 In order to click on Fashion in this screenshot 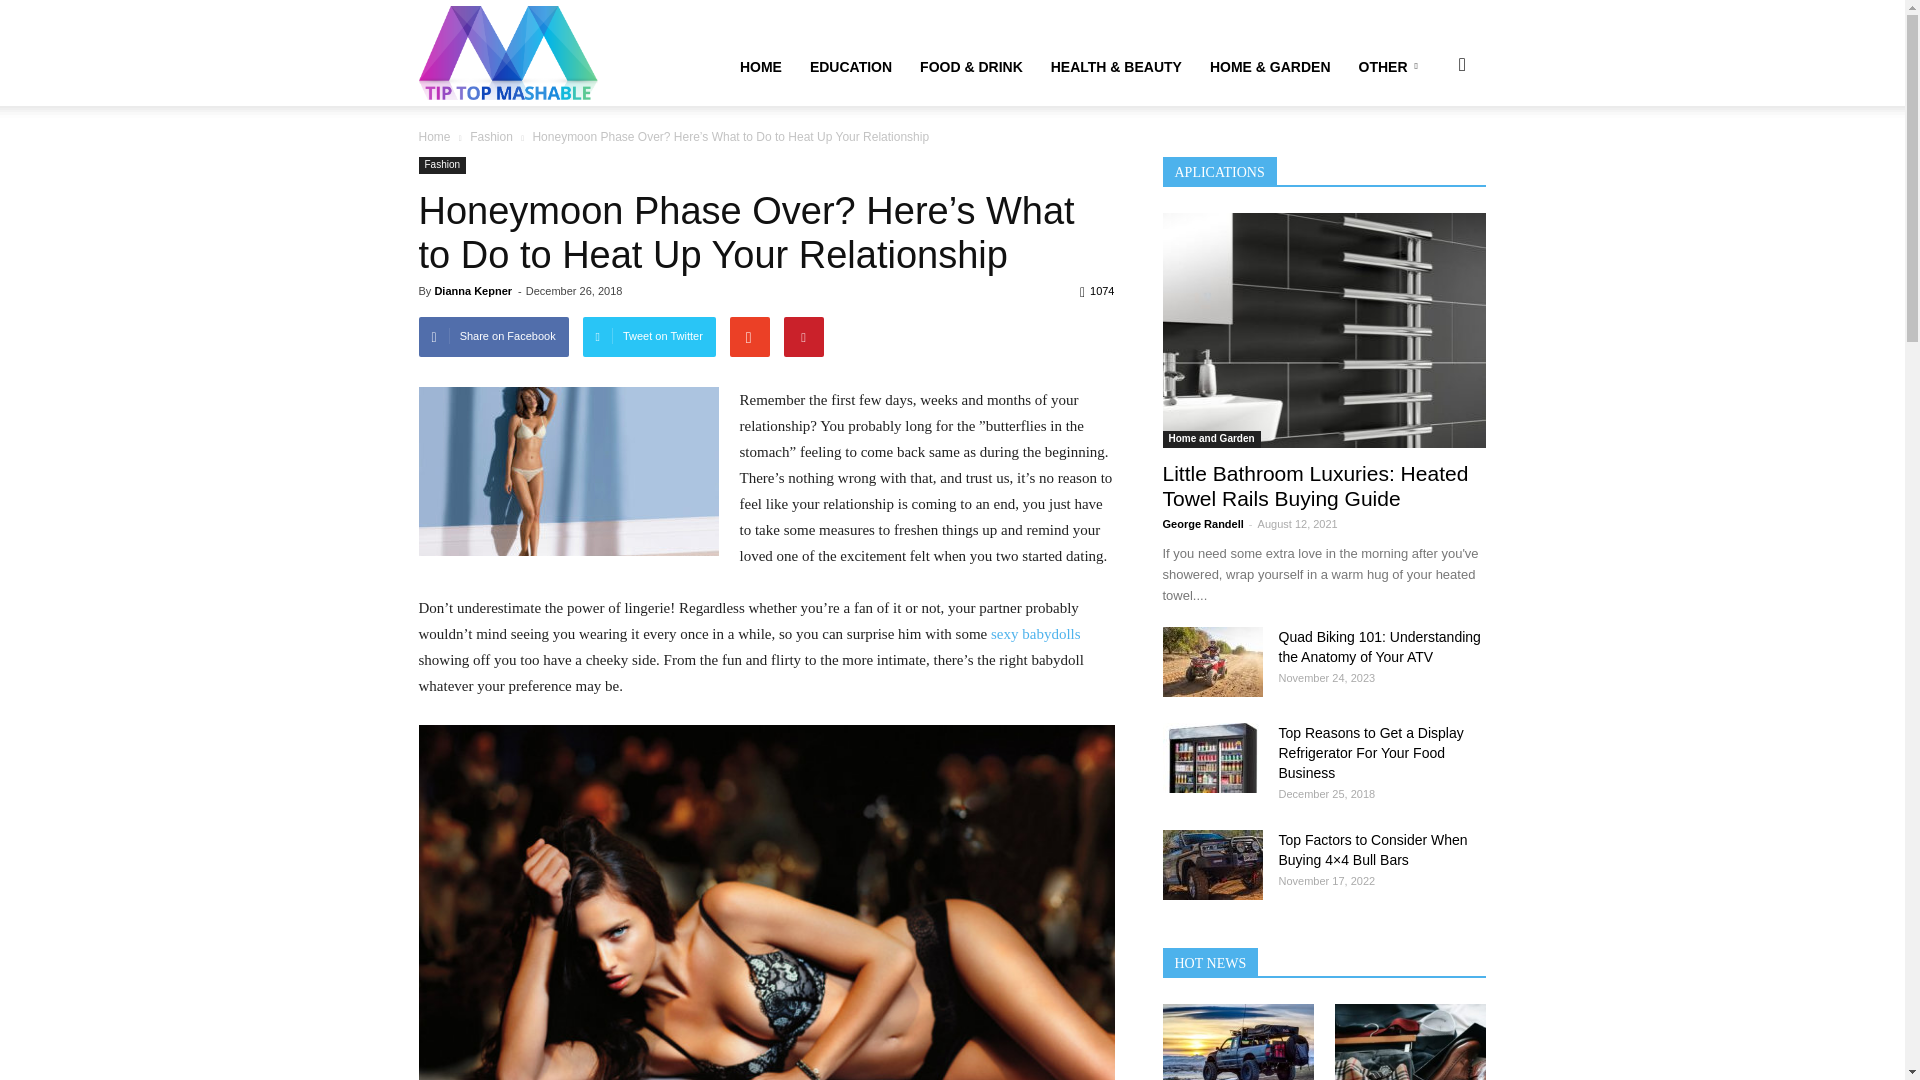, I will do `click(491, 136)`.